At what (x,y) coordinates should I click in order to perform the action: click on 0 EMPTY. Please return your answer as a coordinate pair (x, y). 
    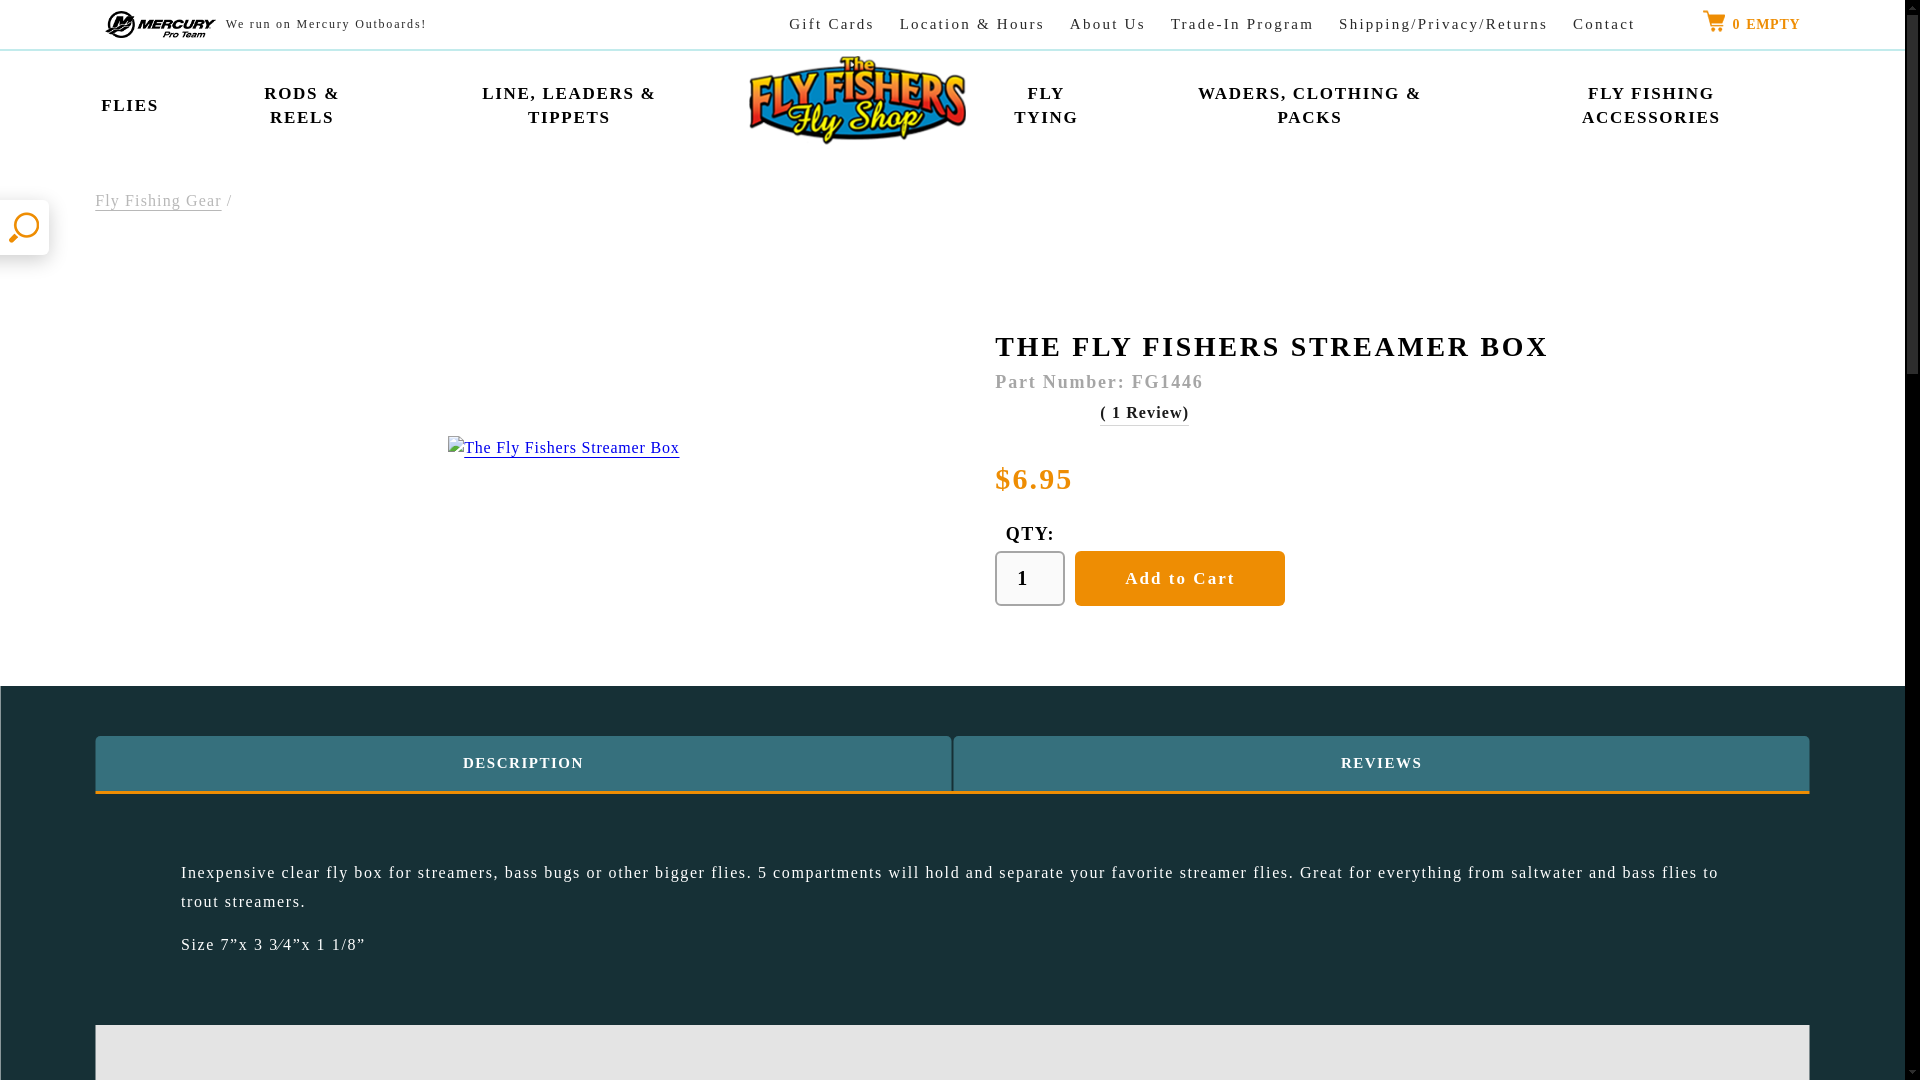
    Looking at the image, I should click on (1752, 24).